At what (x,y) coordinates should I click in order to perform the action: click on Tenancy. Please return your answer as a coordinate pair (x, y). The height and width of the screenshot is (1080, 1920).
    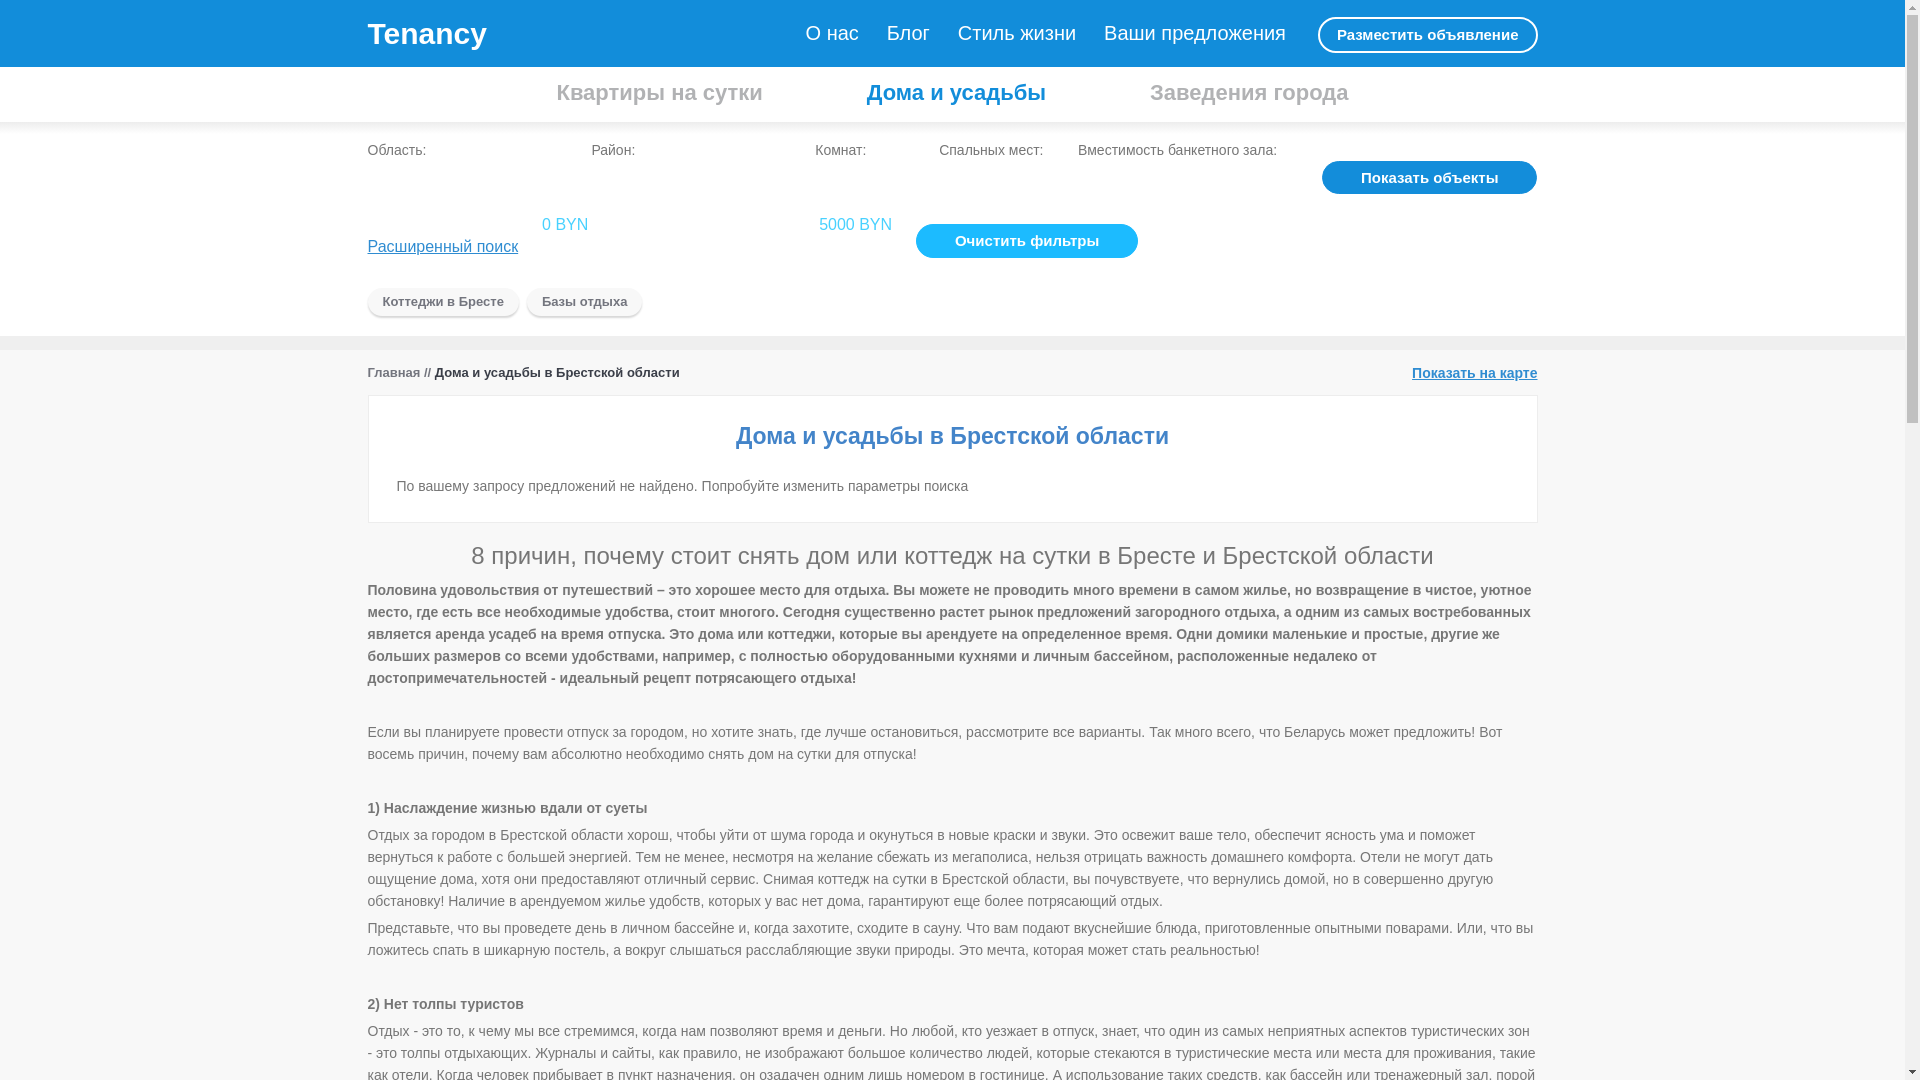
    Looking at the image, I should click on (428, 34).